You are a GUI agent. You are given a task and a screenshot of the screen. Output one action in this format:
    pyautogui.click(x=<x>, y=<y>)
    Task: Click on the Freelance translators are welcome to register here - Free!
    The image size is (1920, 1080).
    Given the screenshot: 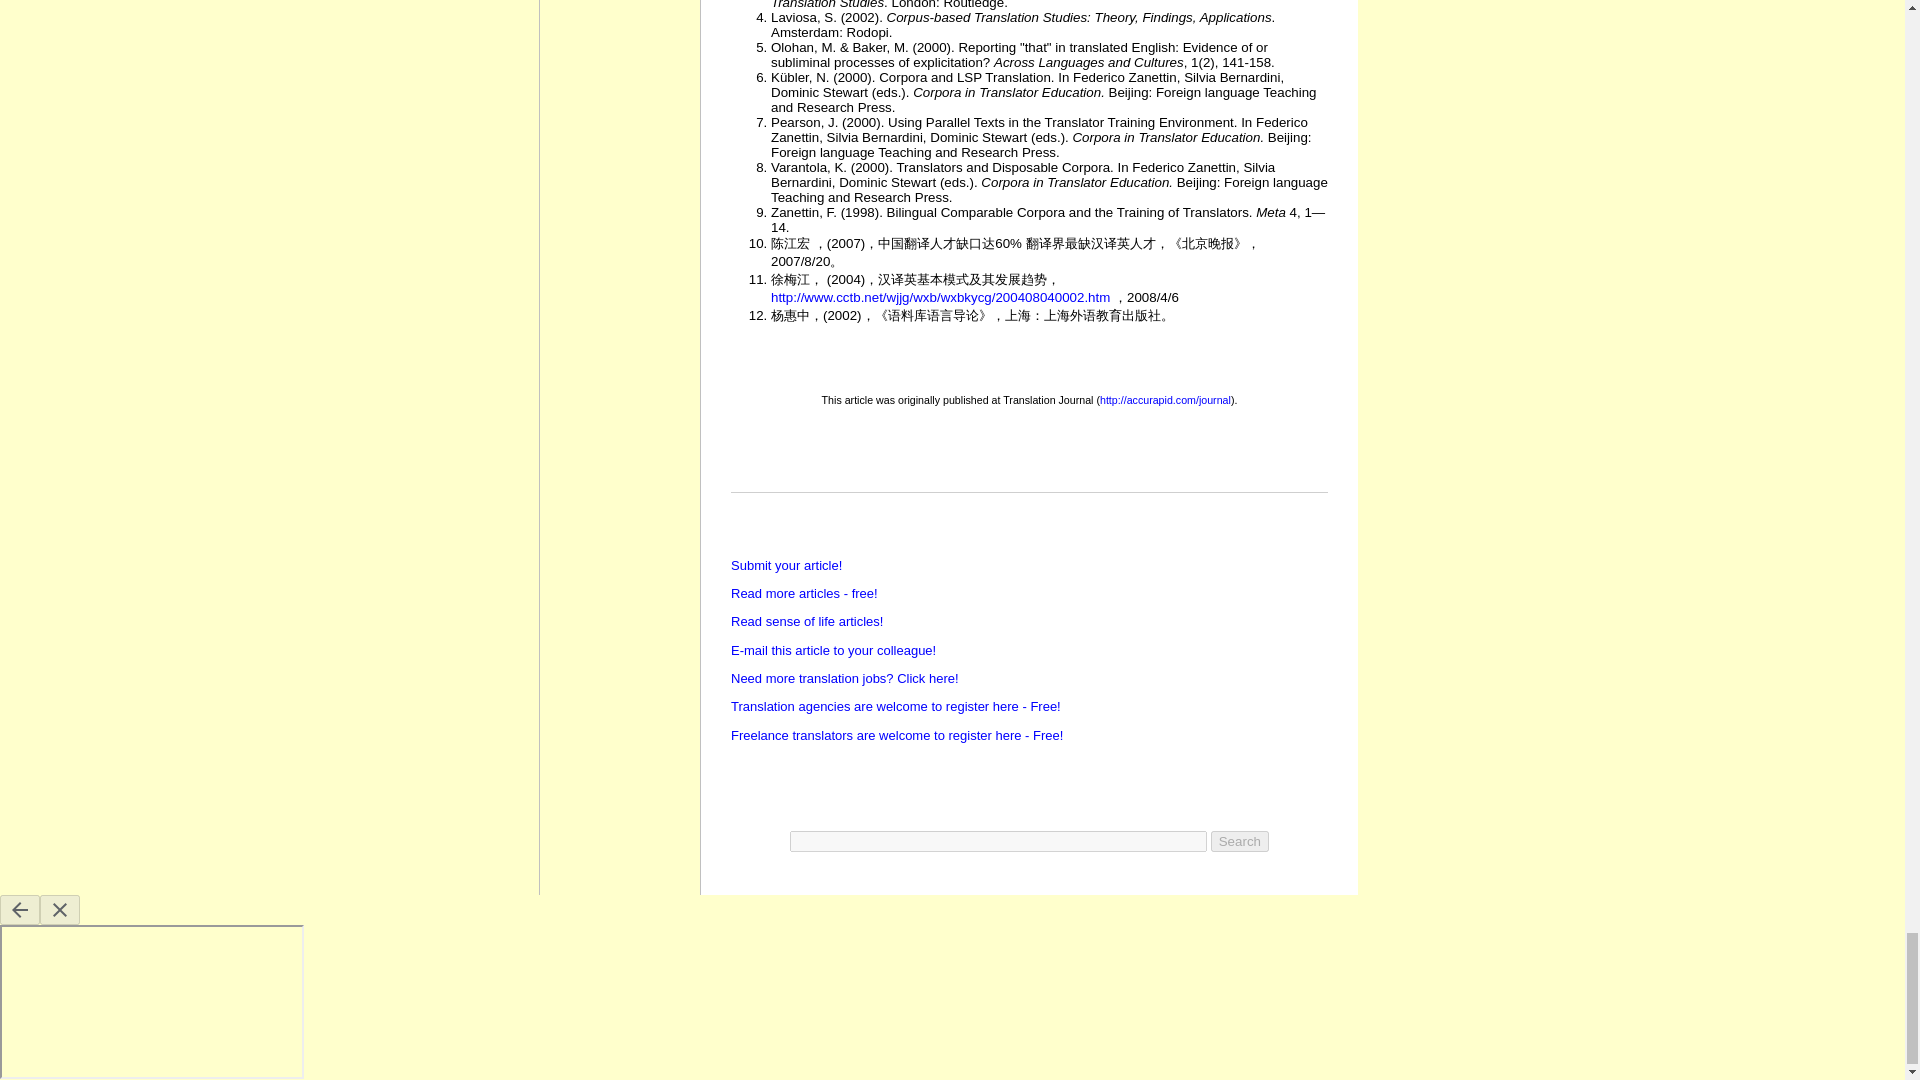 What is the action you would take?
    pyautogui.click(x=897, y=735)
    